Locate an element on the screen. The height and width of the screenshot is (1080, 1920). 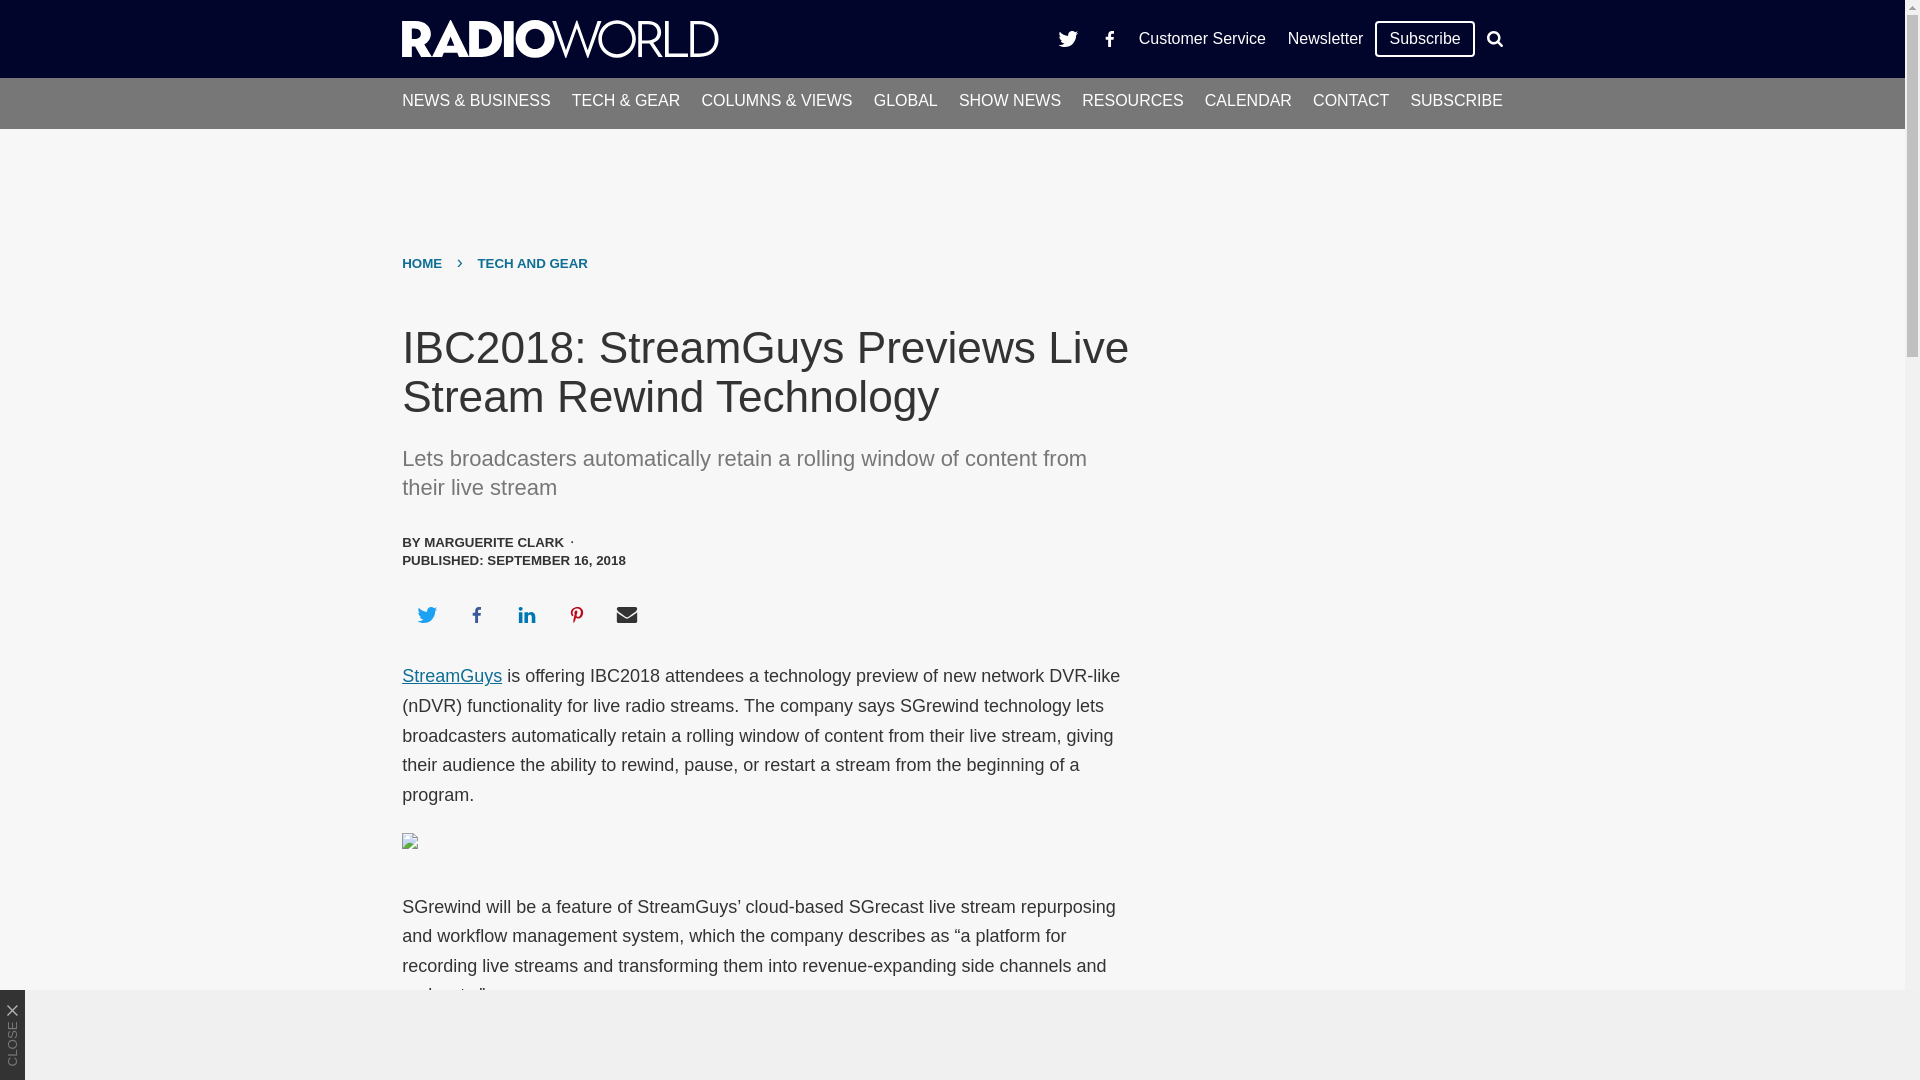
Share via Email is located at coordinates (627, 614).